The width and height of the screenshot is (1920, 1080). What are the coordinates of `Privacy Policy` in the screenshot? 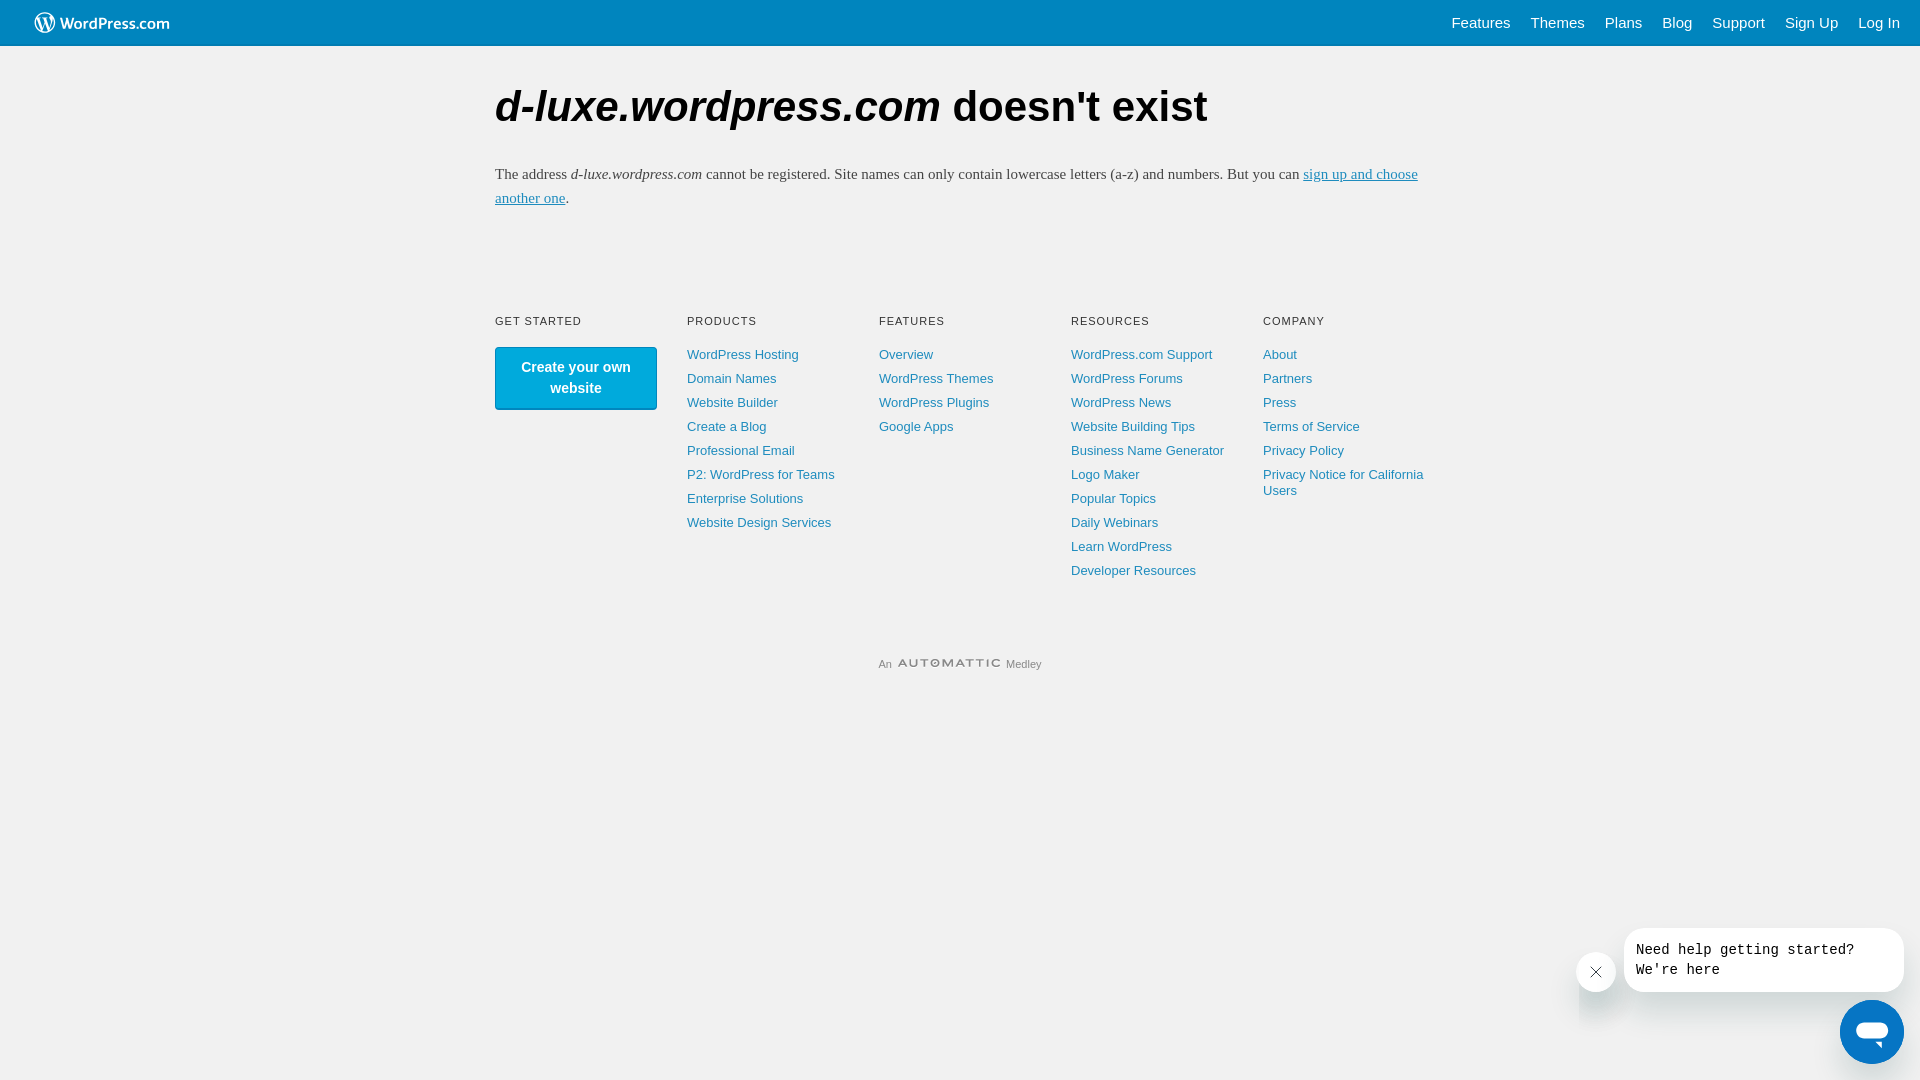 It's located at (1304, 450).